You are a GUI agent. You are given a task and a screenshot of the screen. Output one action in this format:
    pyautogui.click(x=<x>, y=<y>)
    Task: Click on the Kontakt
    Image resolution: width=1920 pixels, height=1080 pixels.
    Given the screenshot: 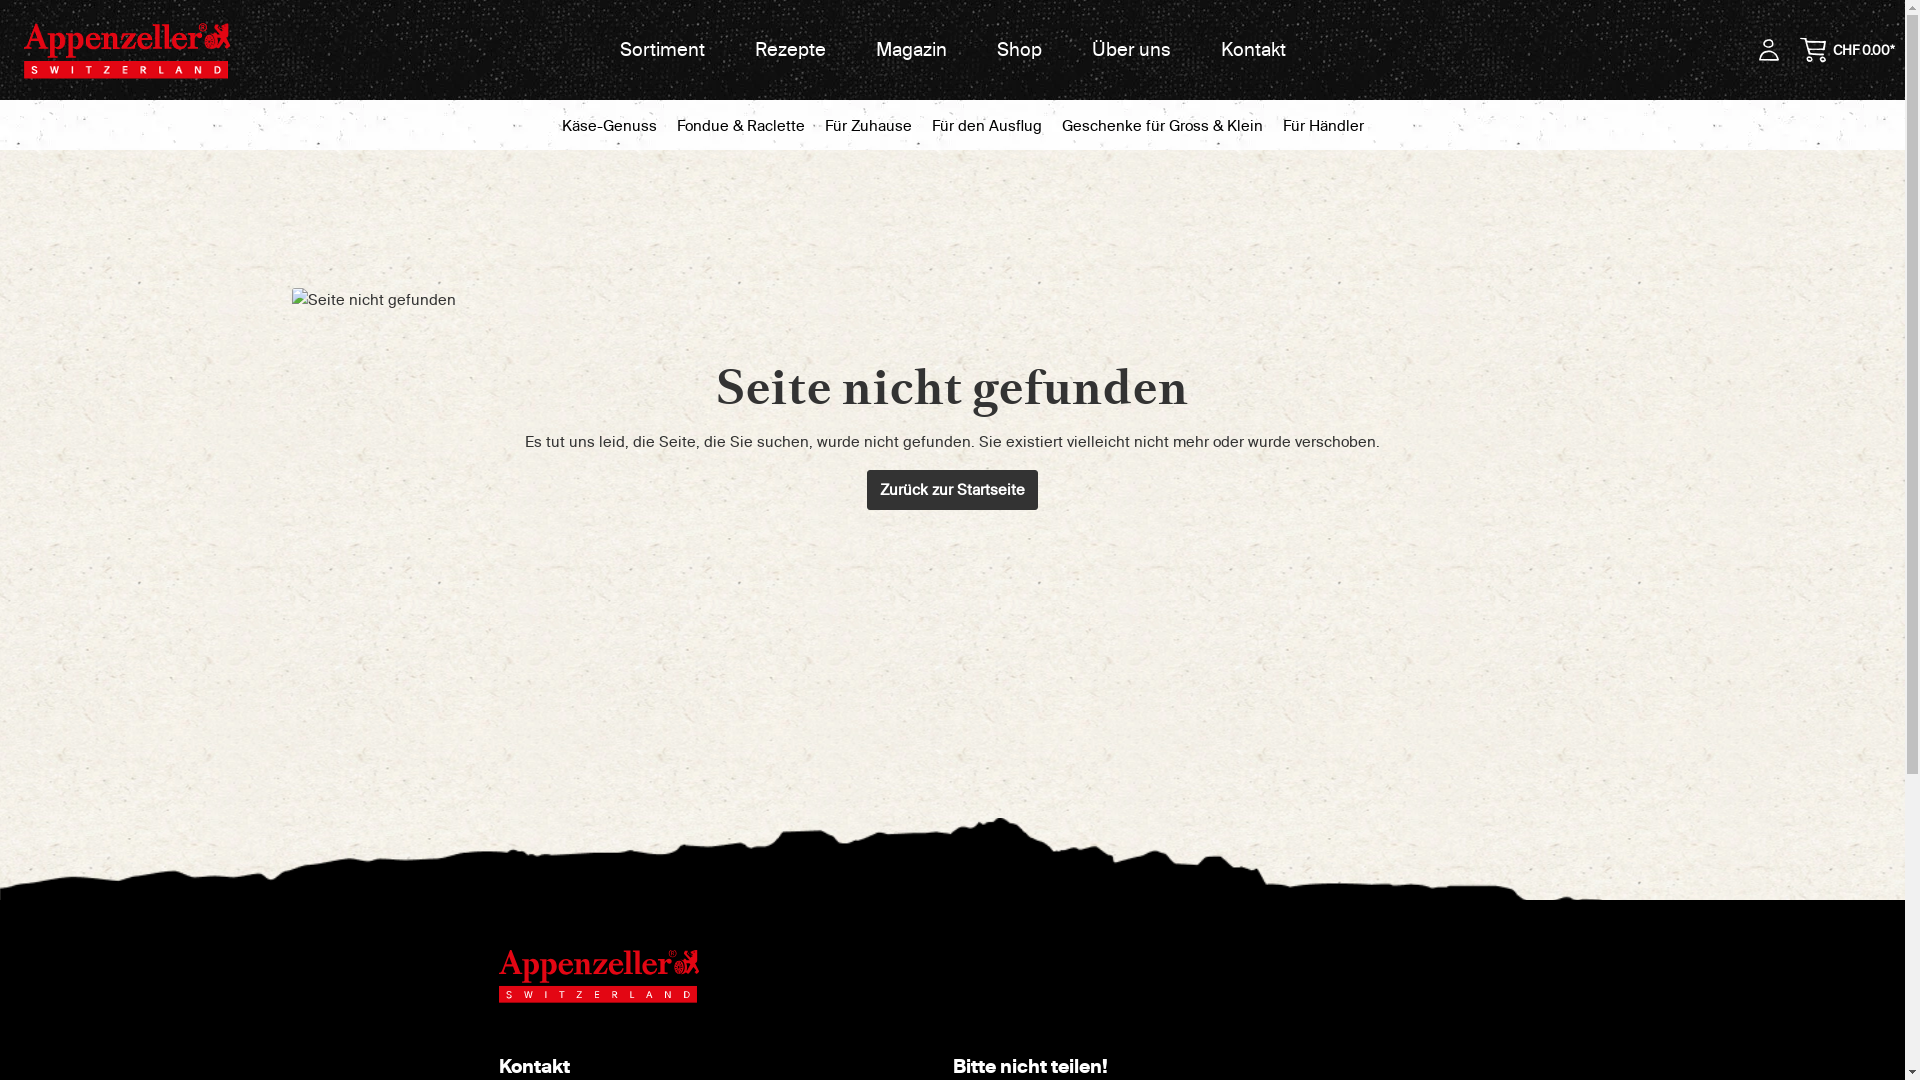 What is the action you would take?
    pyautogui.click(x=1254, y=50)
    